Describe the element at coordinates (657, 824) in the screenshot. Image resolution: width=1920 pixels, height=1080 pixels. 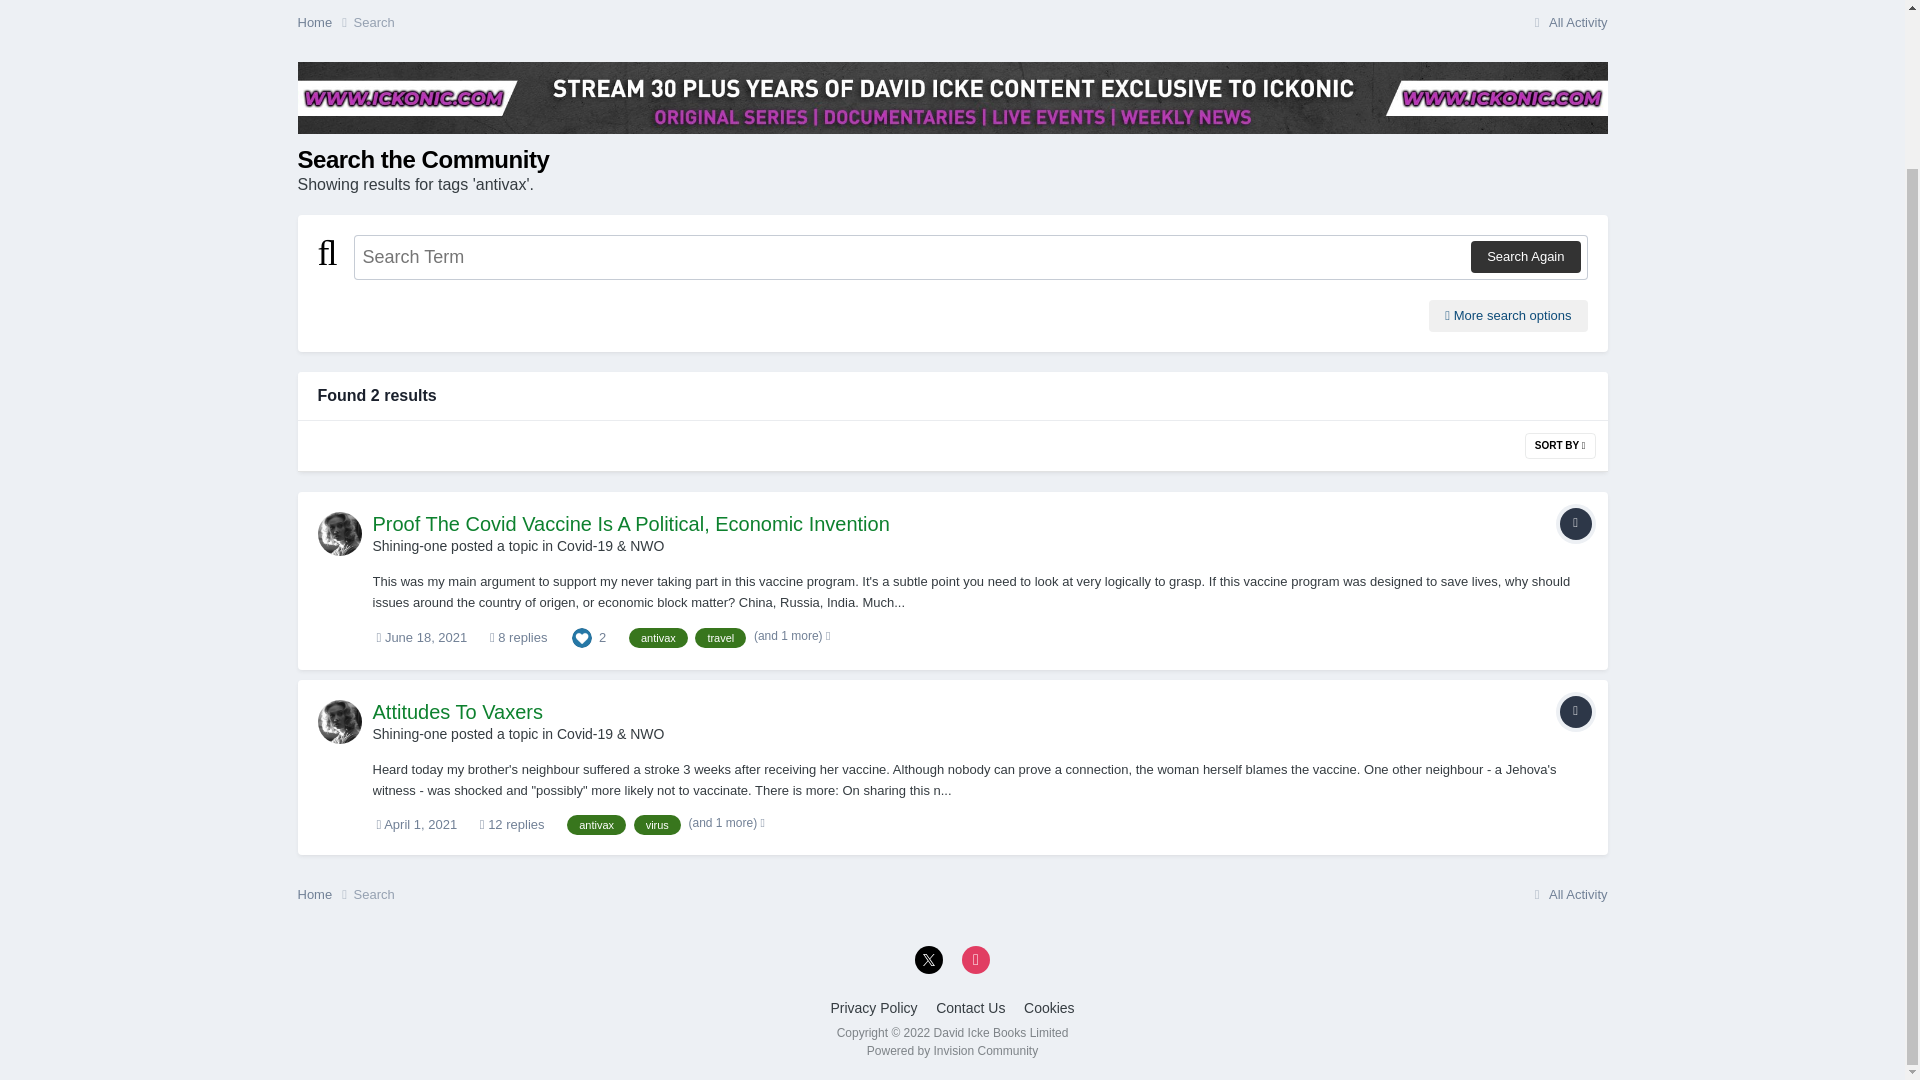
I see `Find other content tagged with 'virus'` at that location.